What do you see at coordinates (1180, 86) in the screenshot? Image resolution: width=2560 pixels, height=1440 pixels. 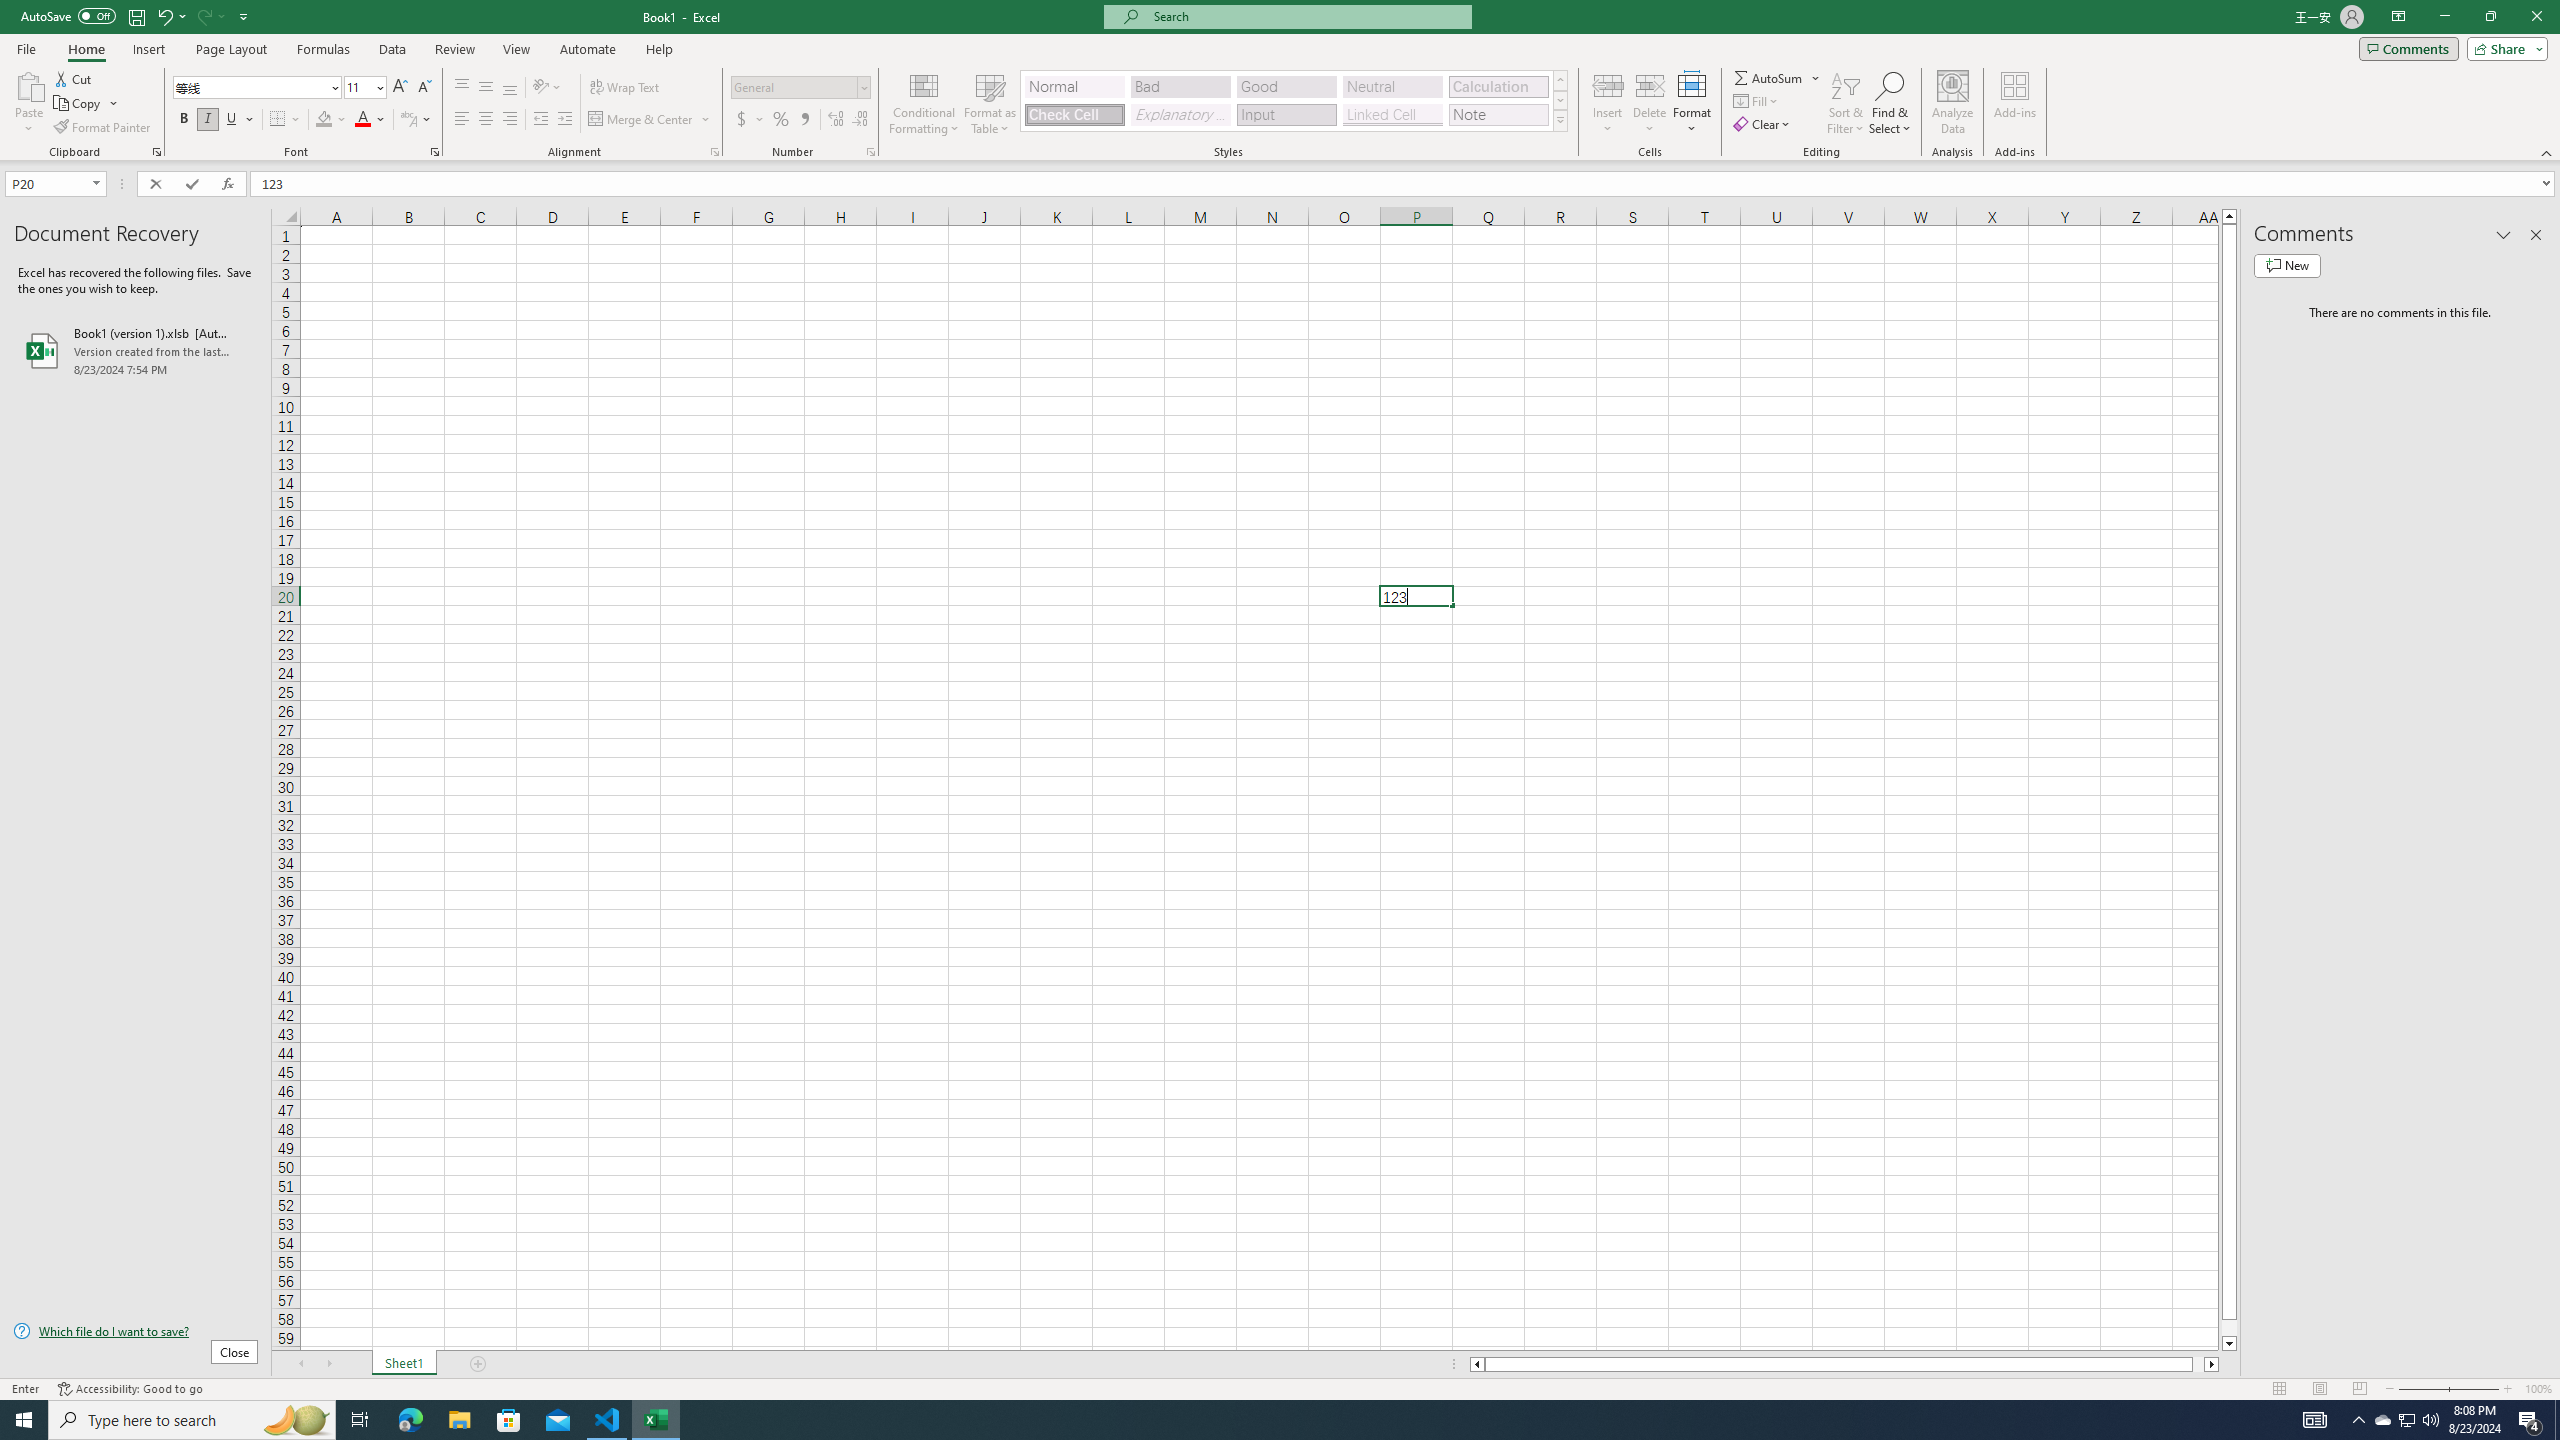 I see `Bad` at bounding box center [1180, 86].